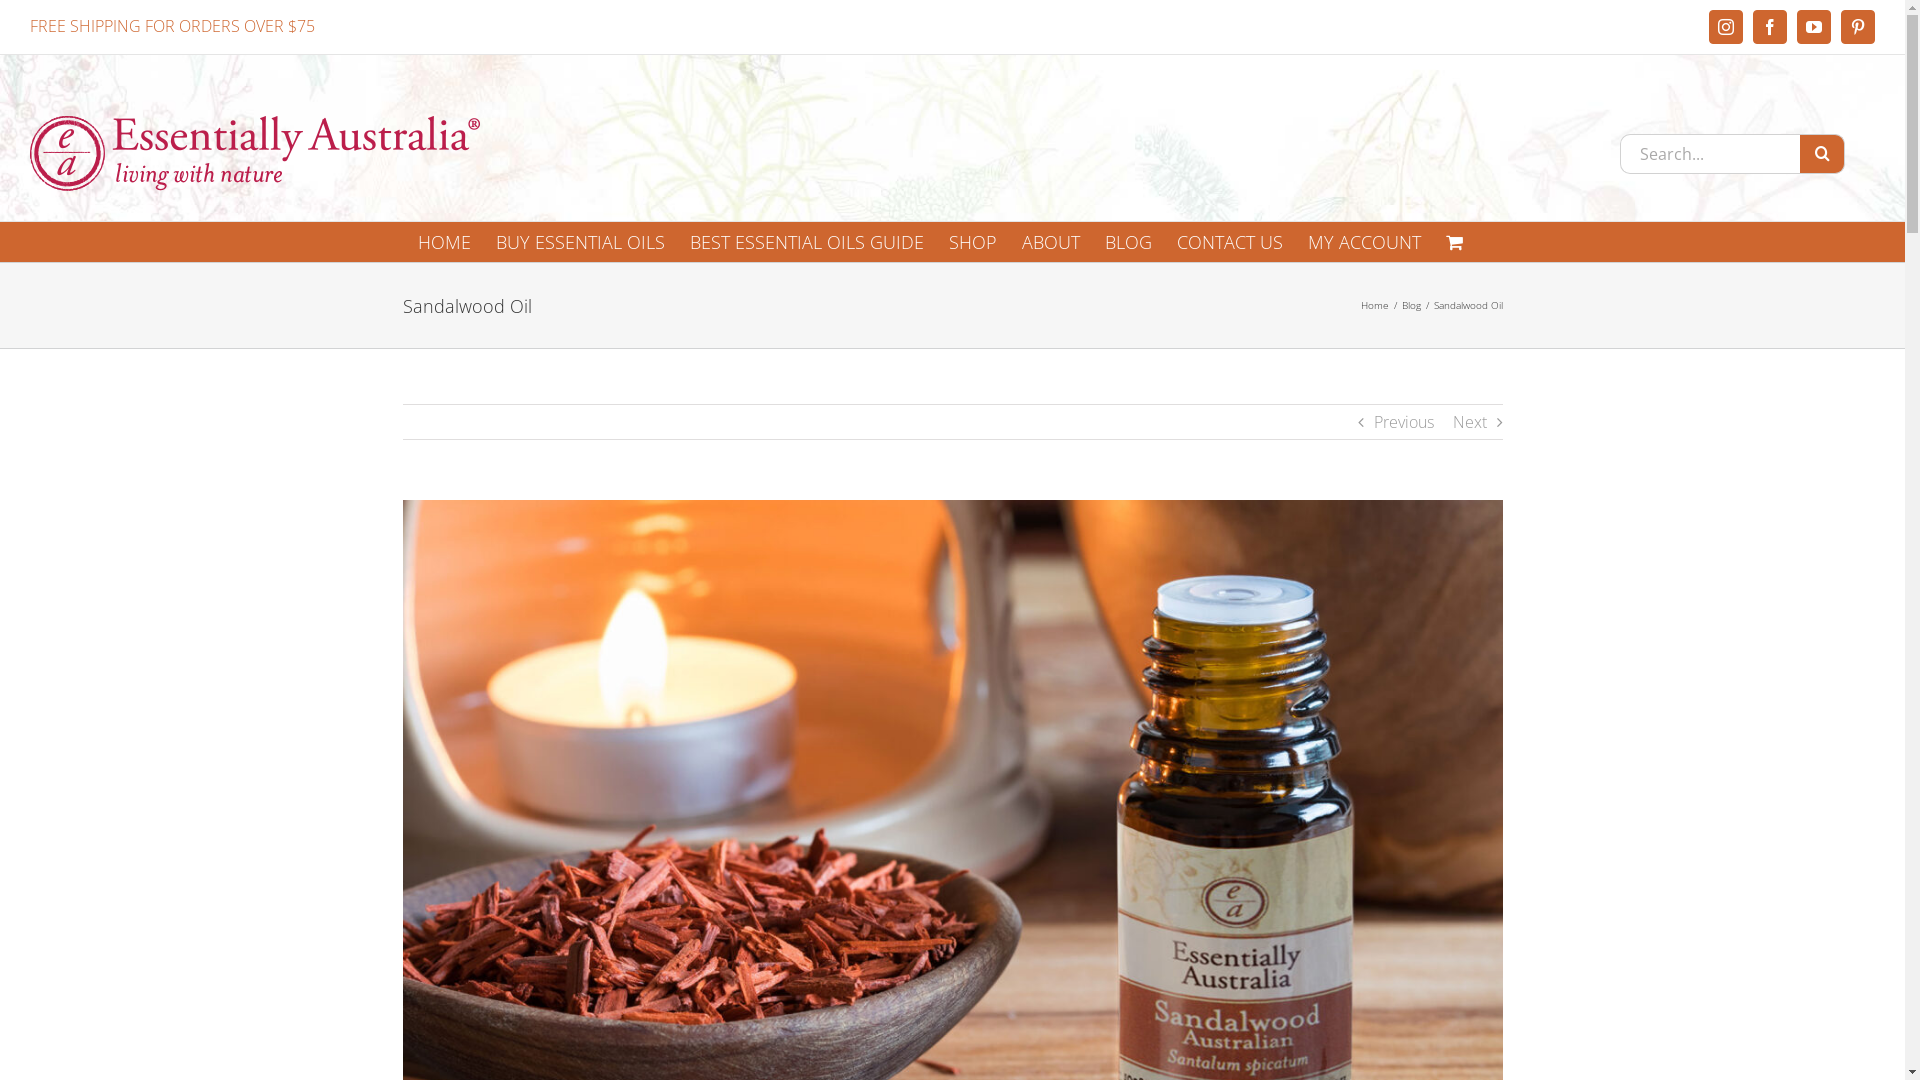  What do you see at coordinates (1128, 242) in the screenshot?
I see `BLOG` at bounding box center [1128, 242].